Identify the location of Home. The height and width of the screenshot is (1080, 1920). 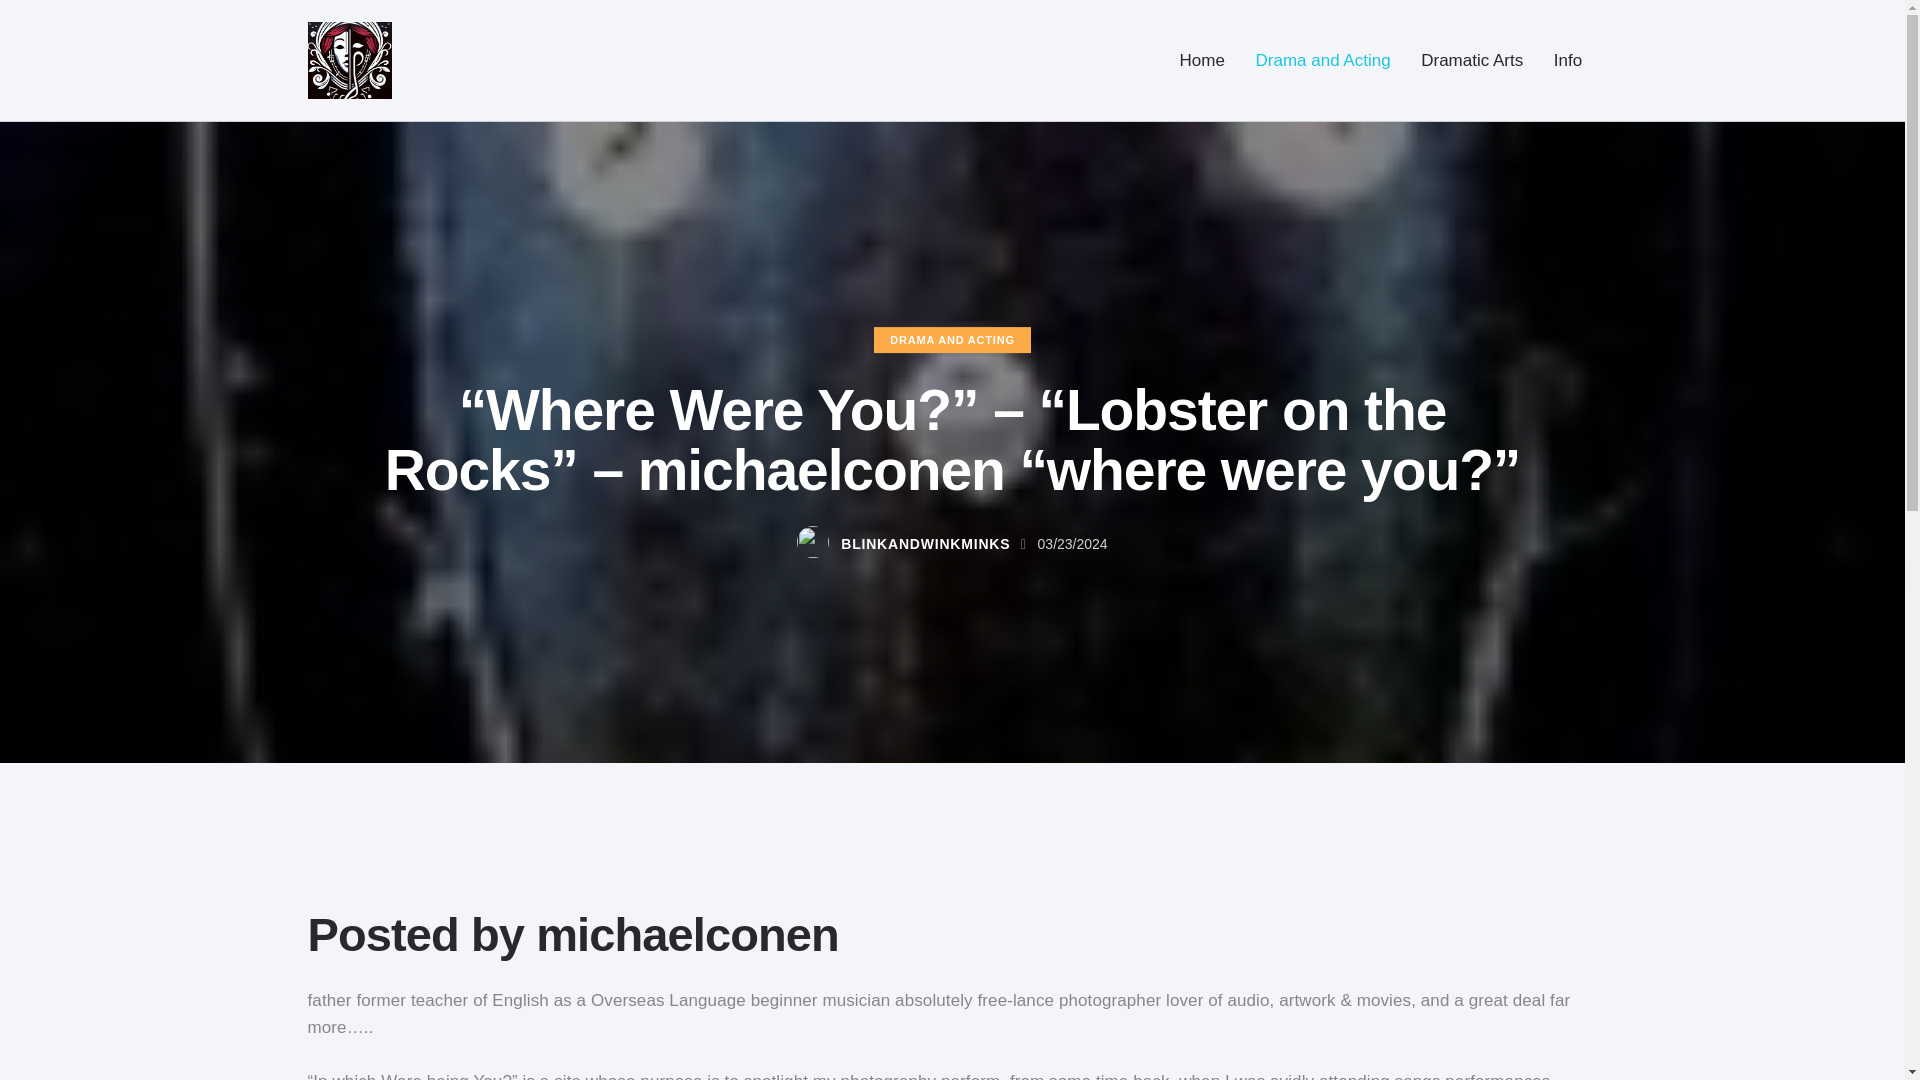
(1202, 60).